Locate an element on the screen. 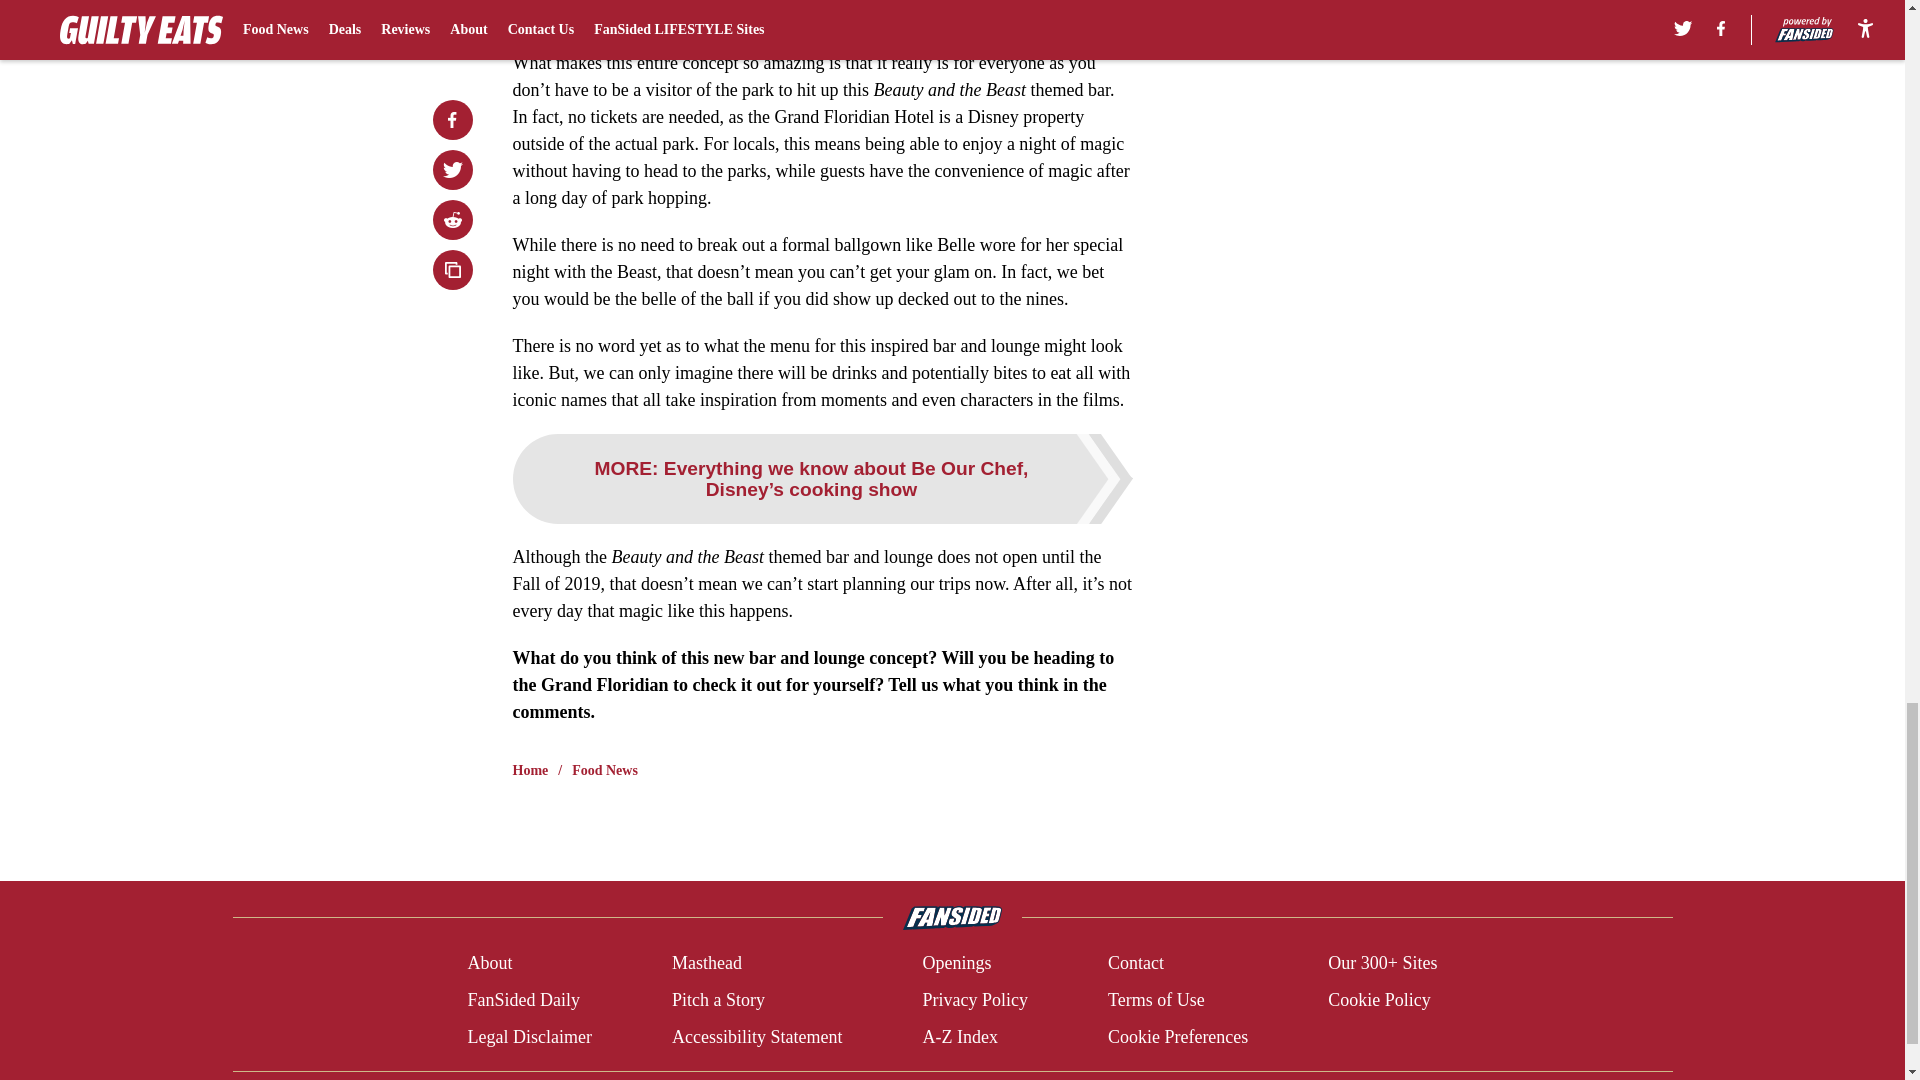  Food News is located at coordinates (604, 770).